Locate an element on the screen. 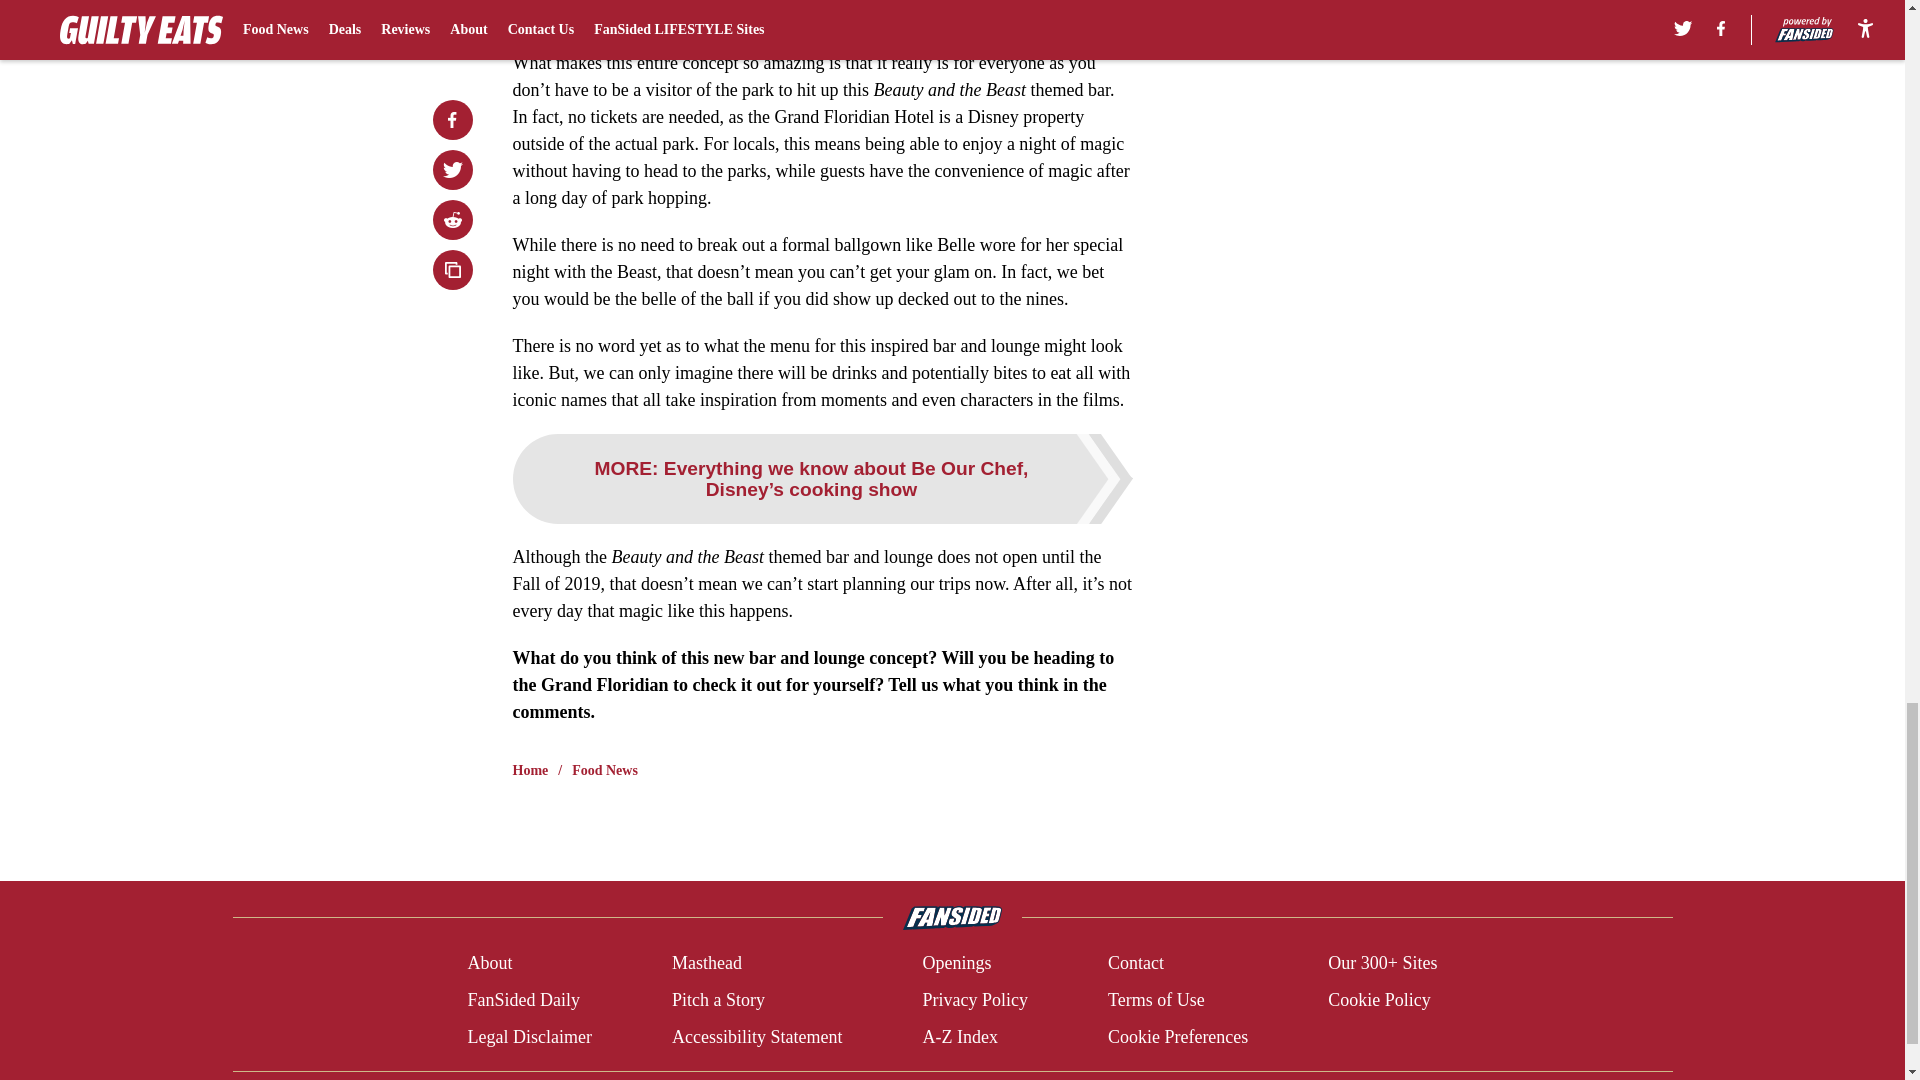  Food News is located at coordinates (604, 770).